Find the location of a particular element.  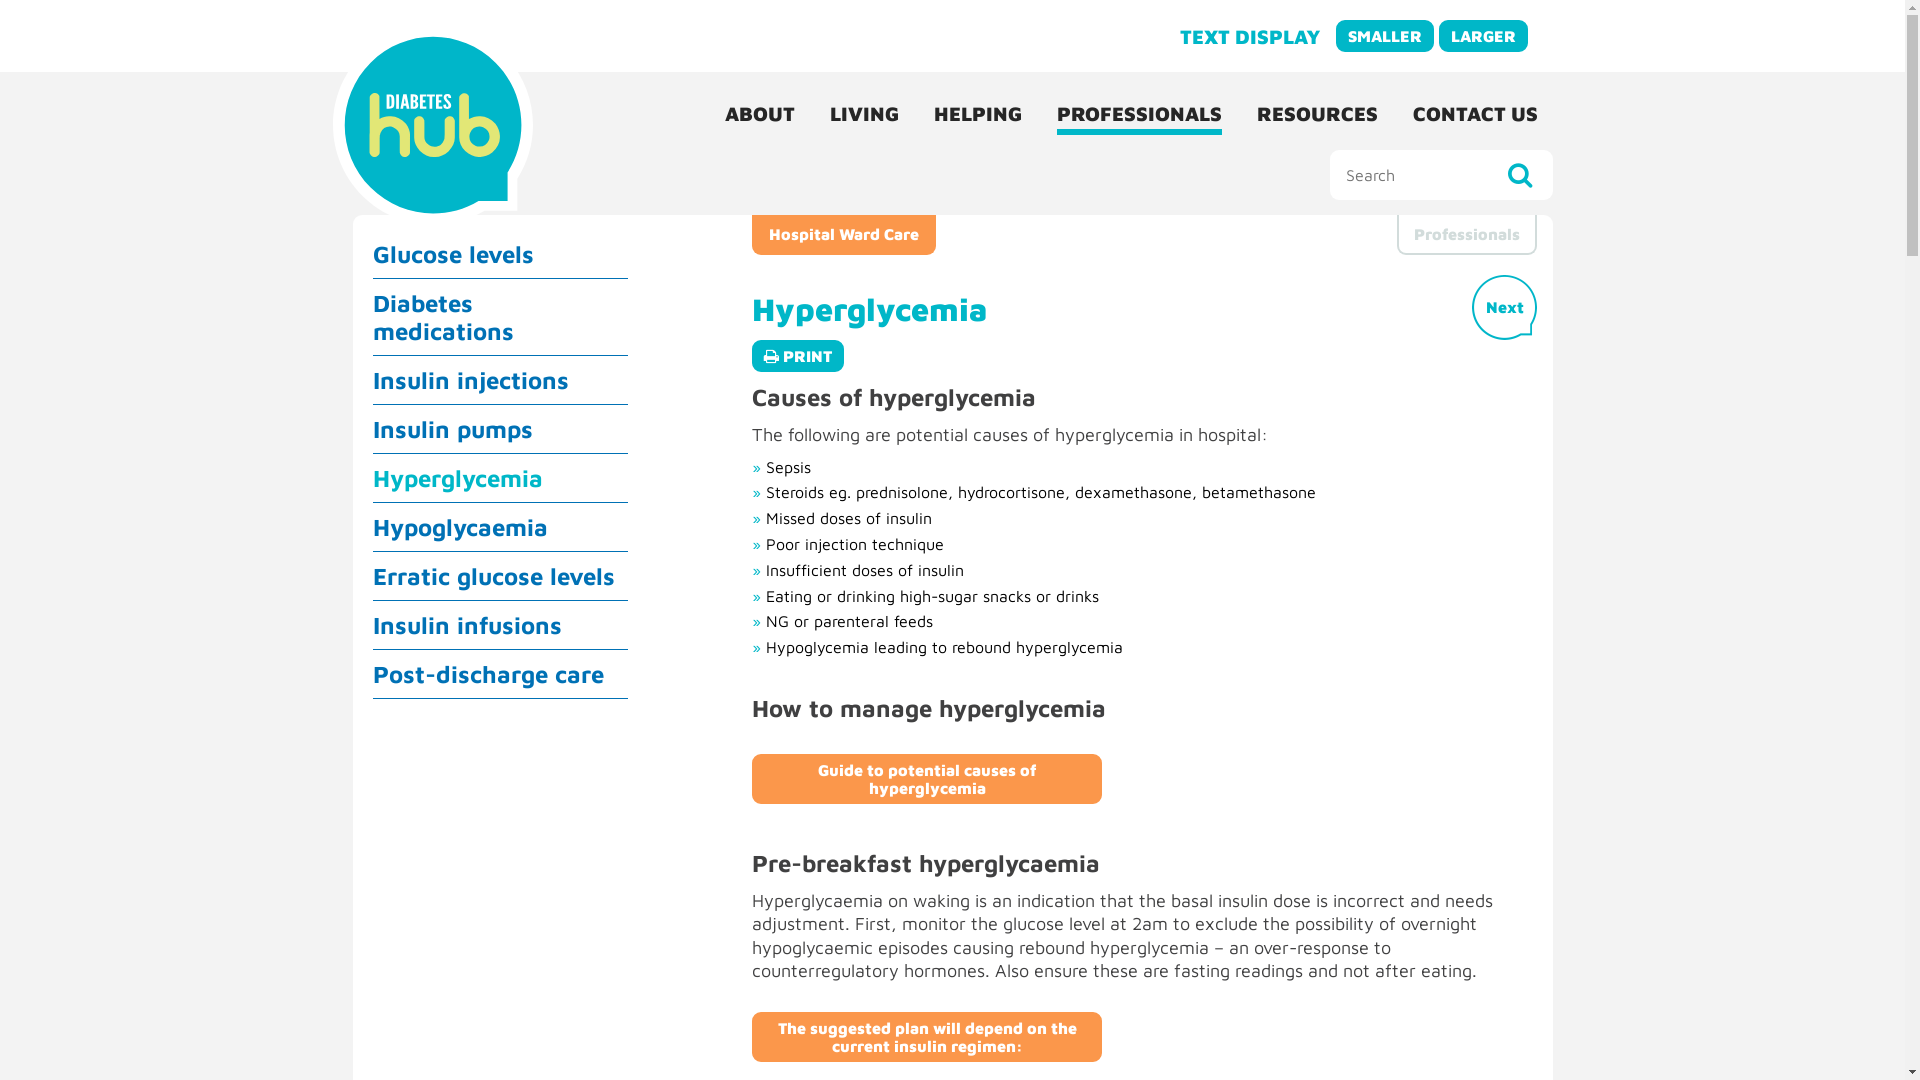

Diabetes medications is located at coordinates (500, 317).